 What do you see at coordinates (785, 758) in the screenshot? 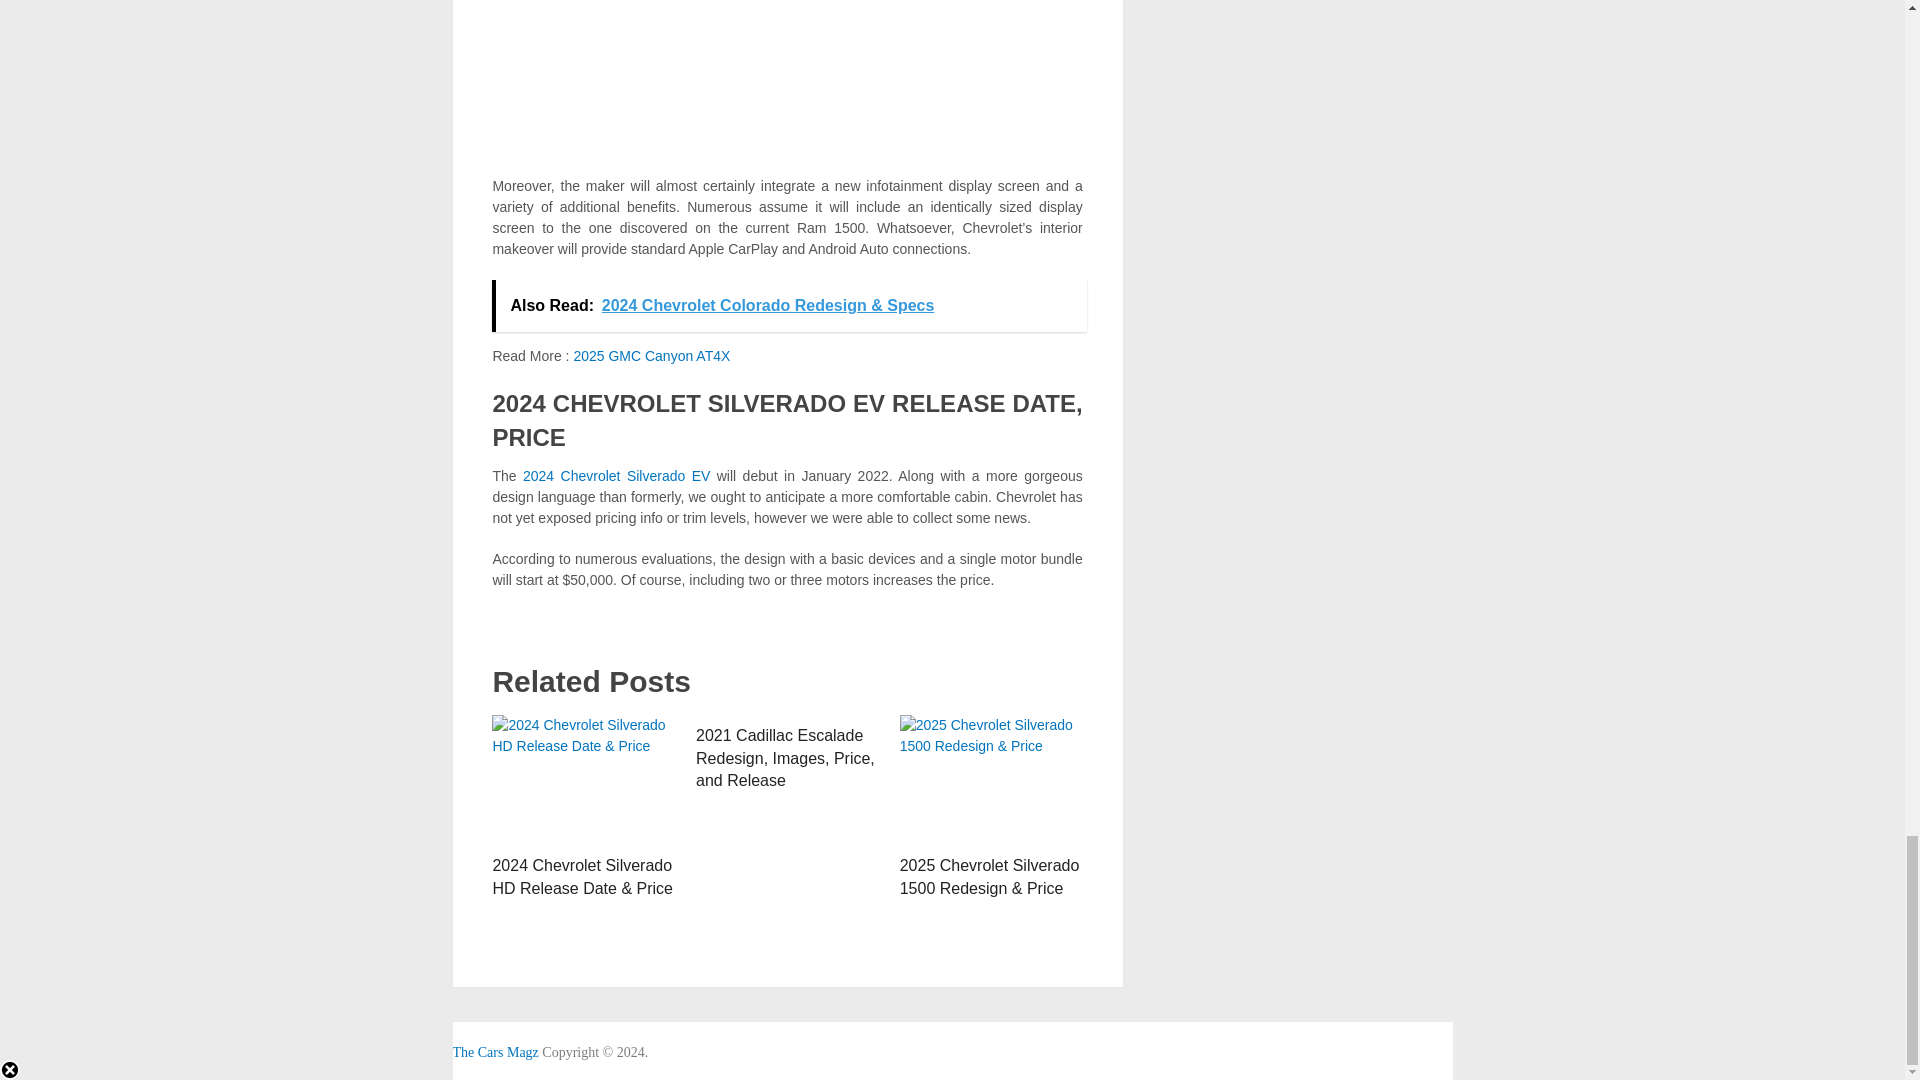
I see `2021 Cadillac Escalade Redesign, Images, Price, and Release` at bounding box center [785, 758].